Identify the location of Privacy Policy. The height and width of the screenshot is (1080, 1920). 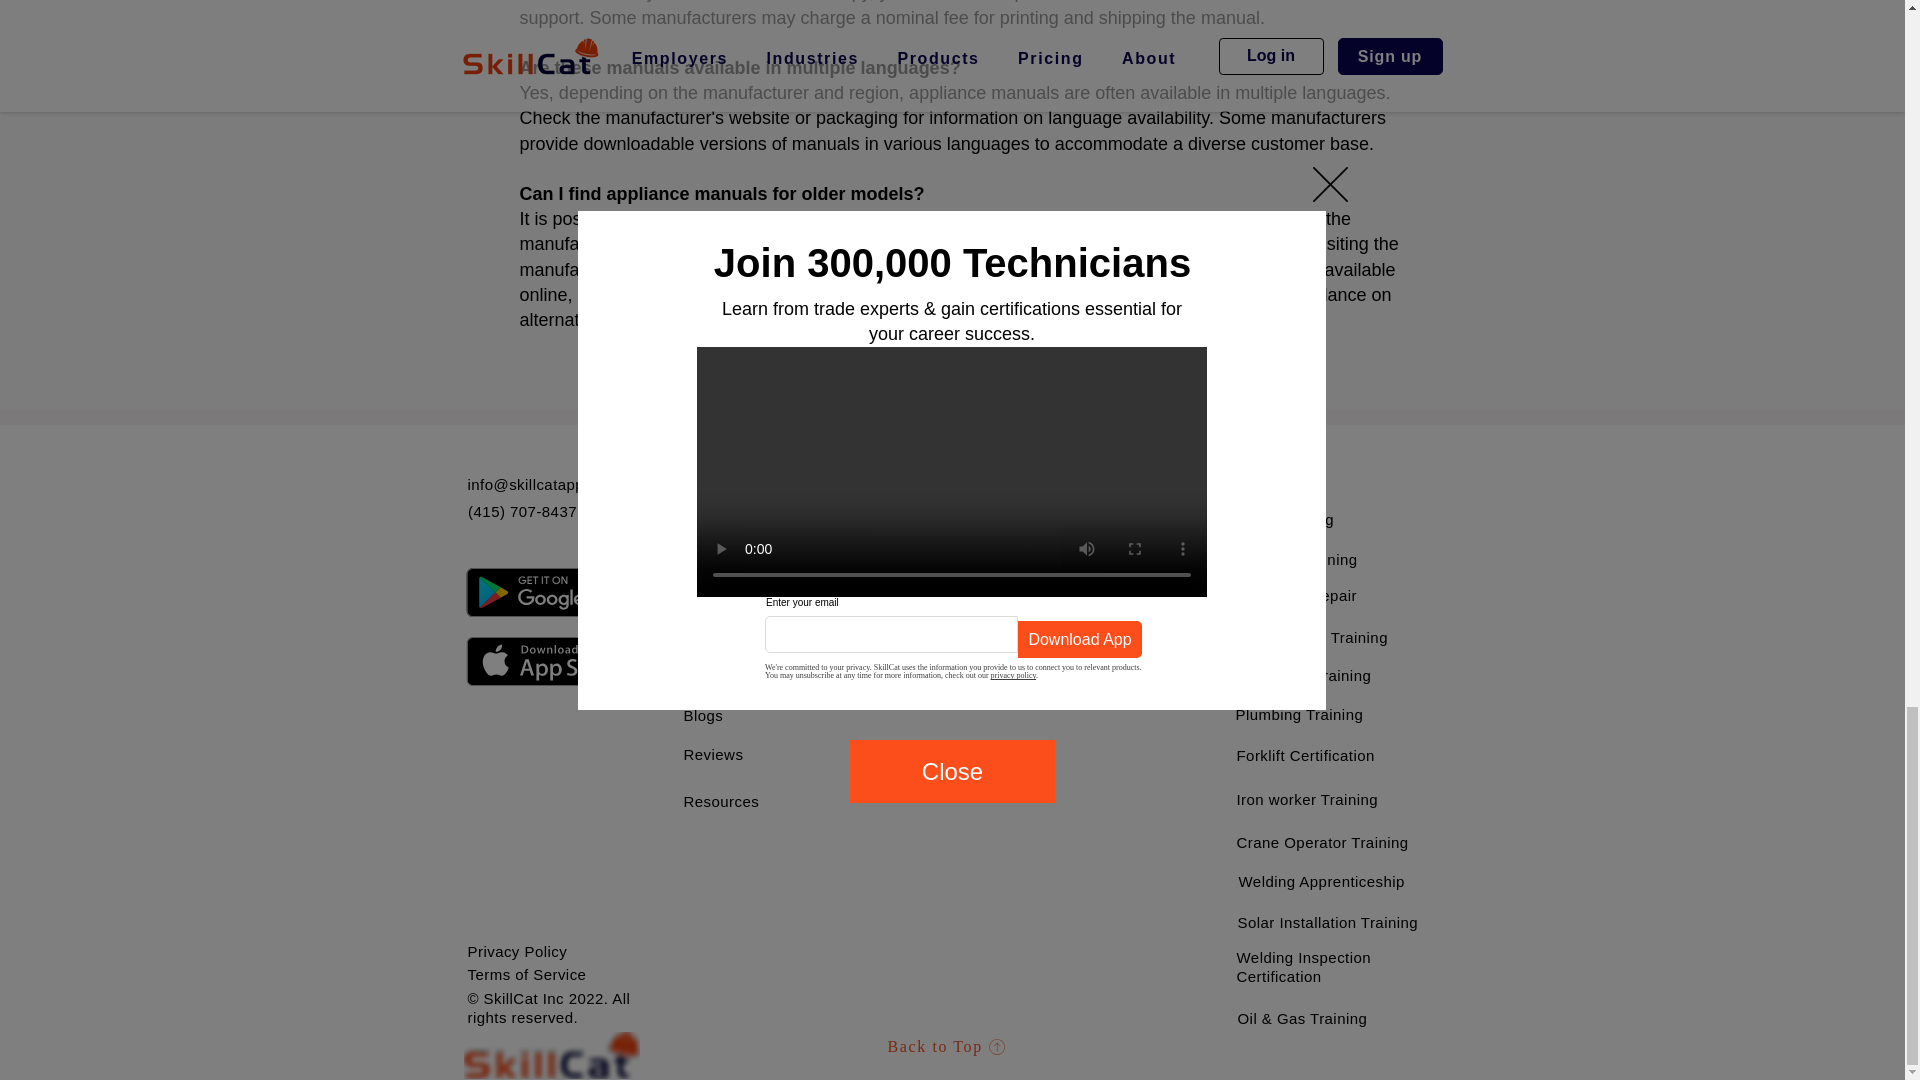
(518, 951).